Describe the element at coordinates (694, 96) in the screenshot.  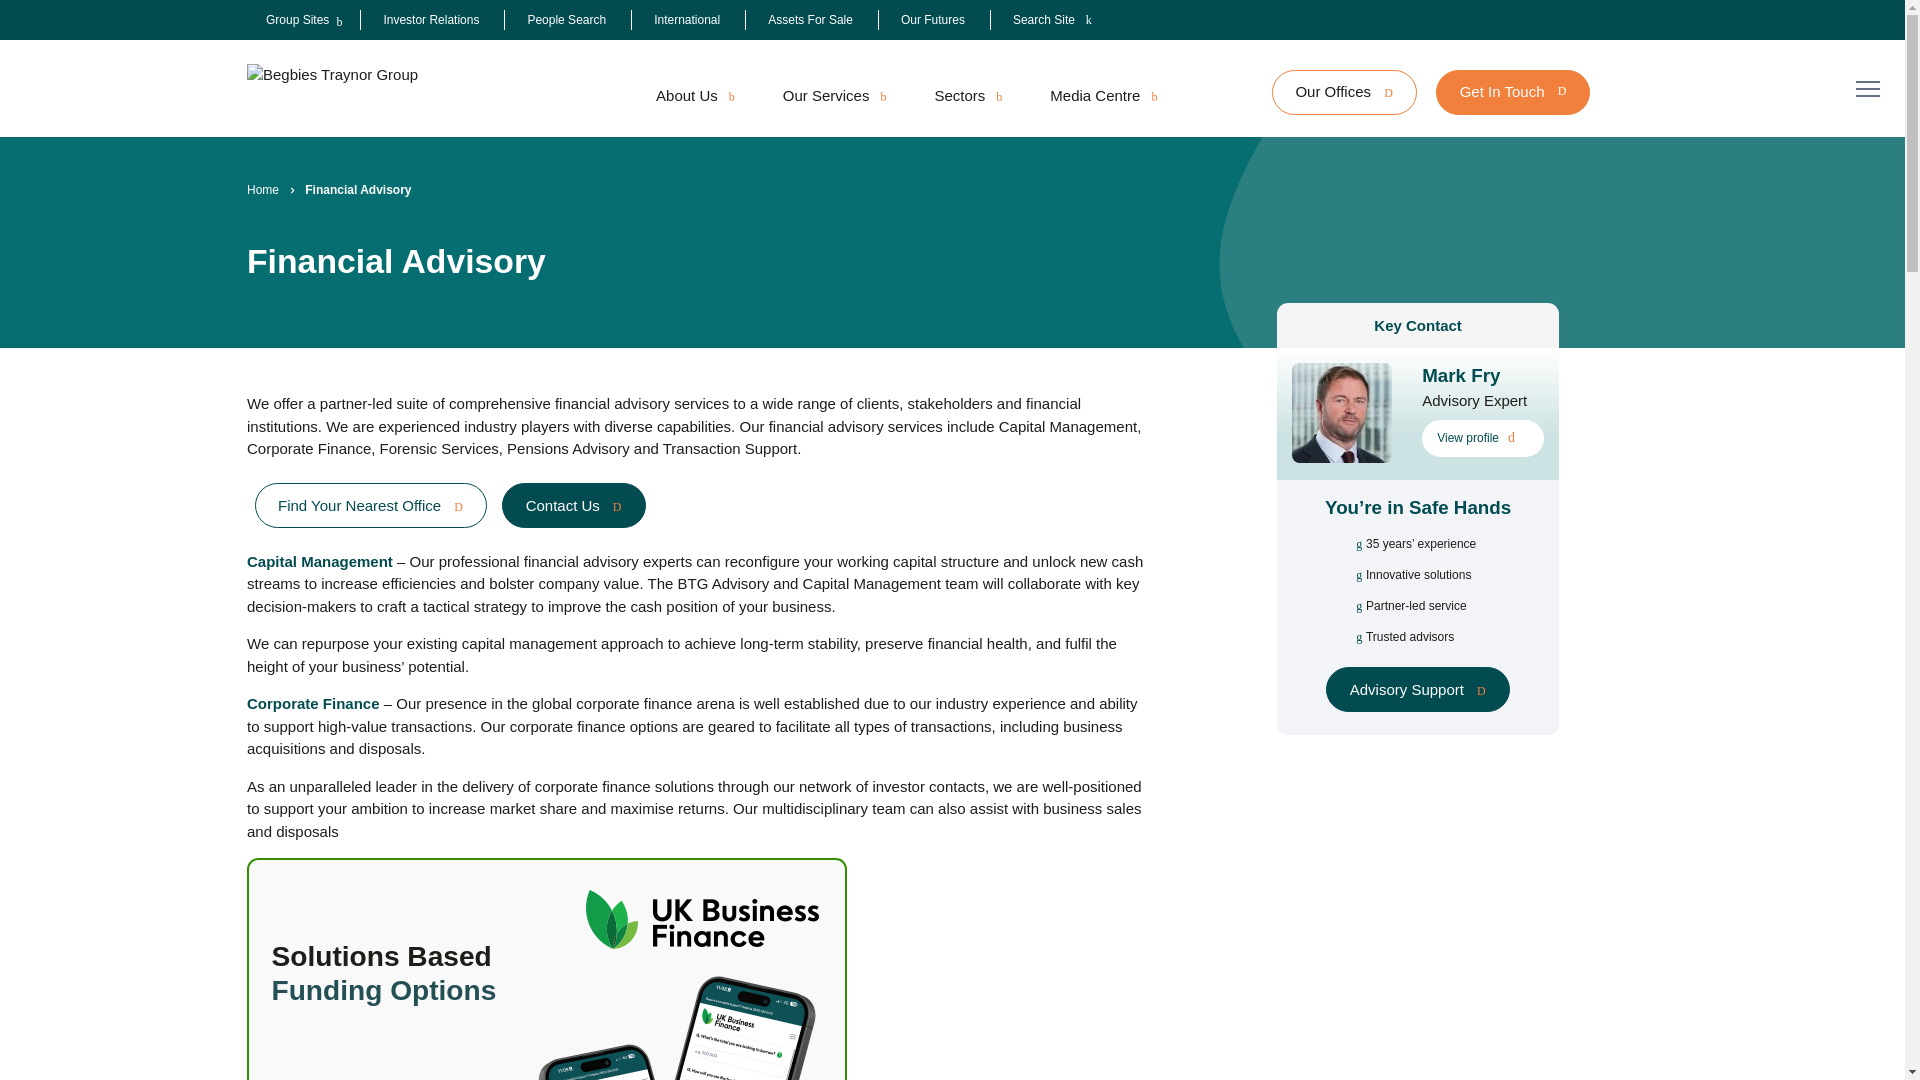
I see `About Us` at that location.